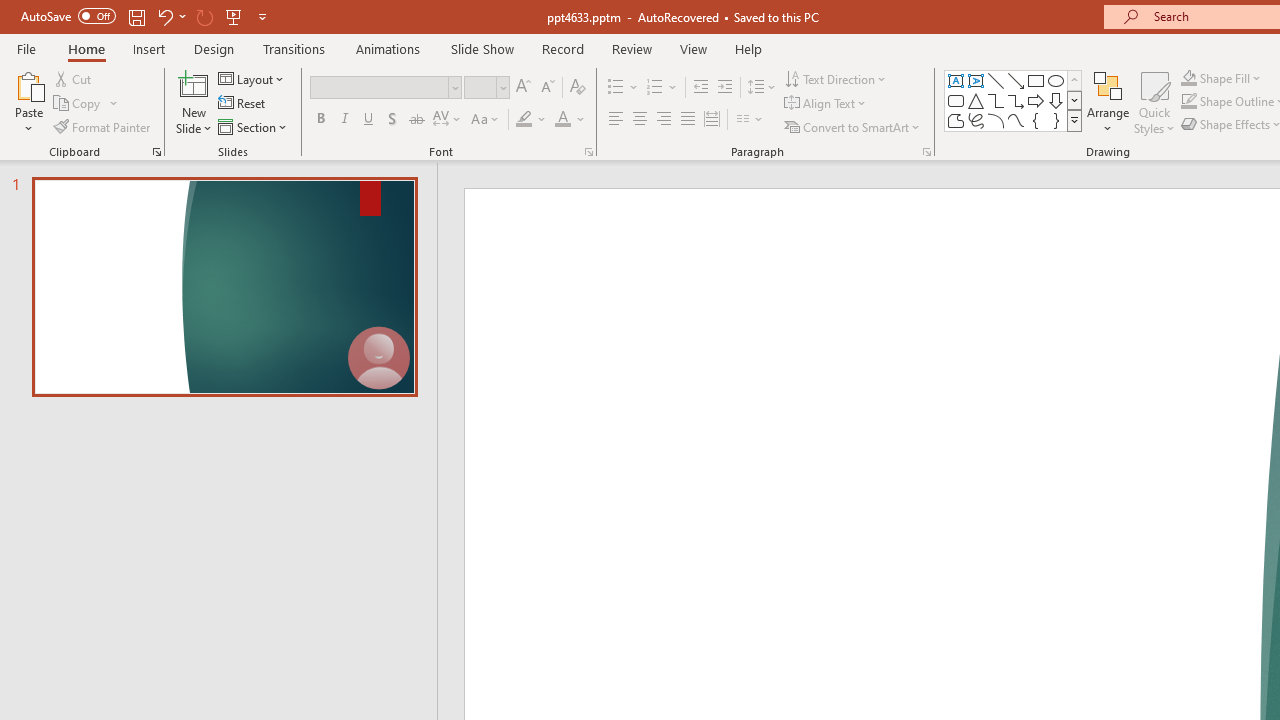 This screenshot has height=720, width=1280. What do you see at coordinates (344, 120) in the screenshot?
I see `Italic` at bounding box center [344, 120].